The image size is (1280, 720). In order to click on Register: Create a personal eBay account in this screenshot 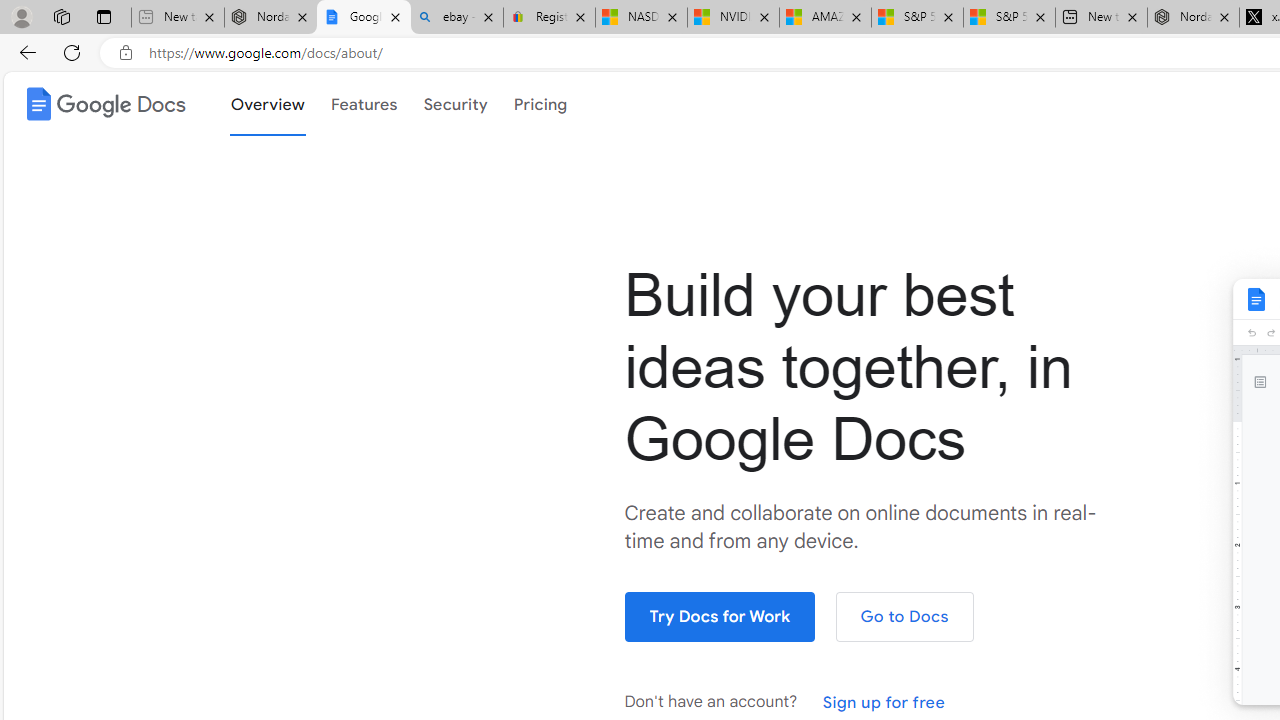, I will do `click(550, 18)`.